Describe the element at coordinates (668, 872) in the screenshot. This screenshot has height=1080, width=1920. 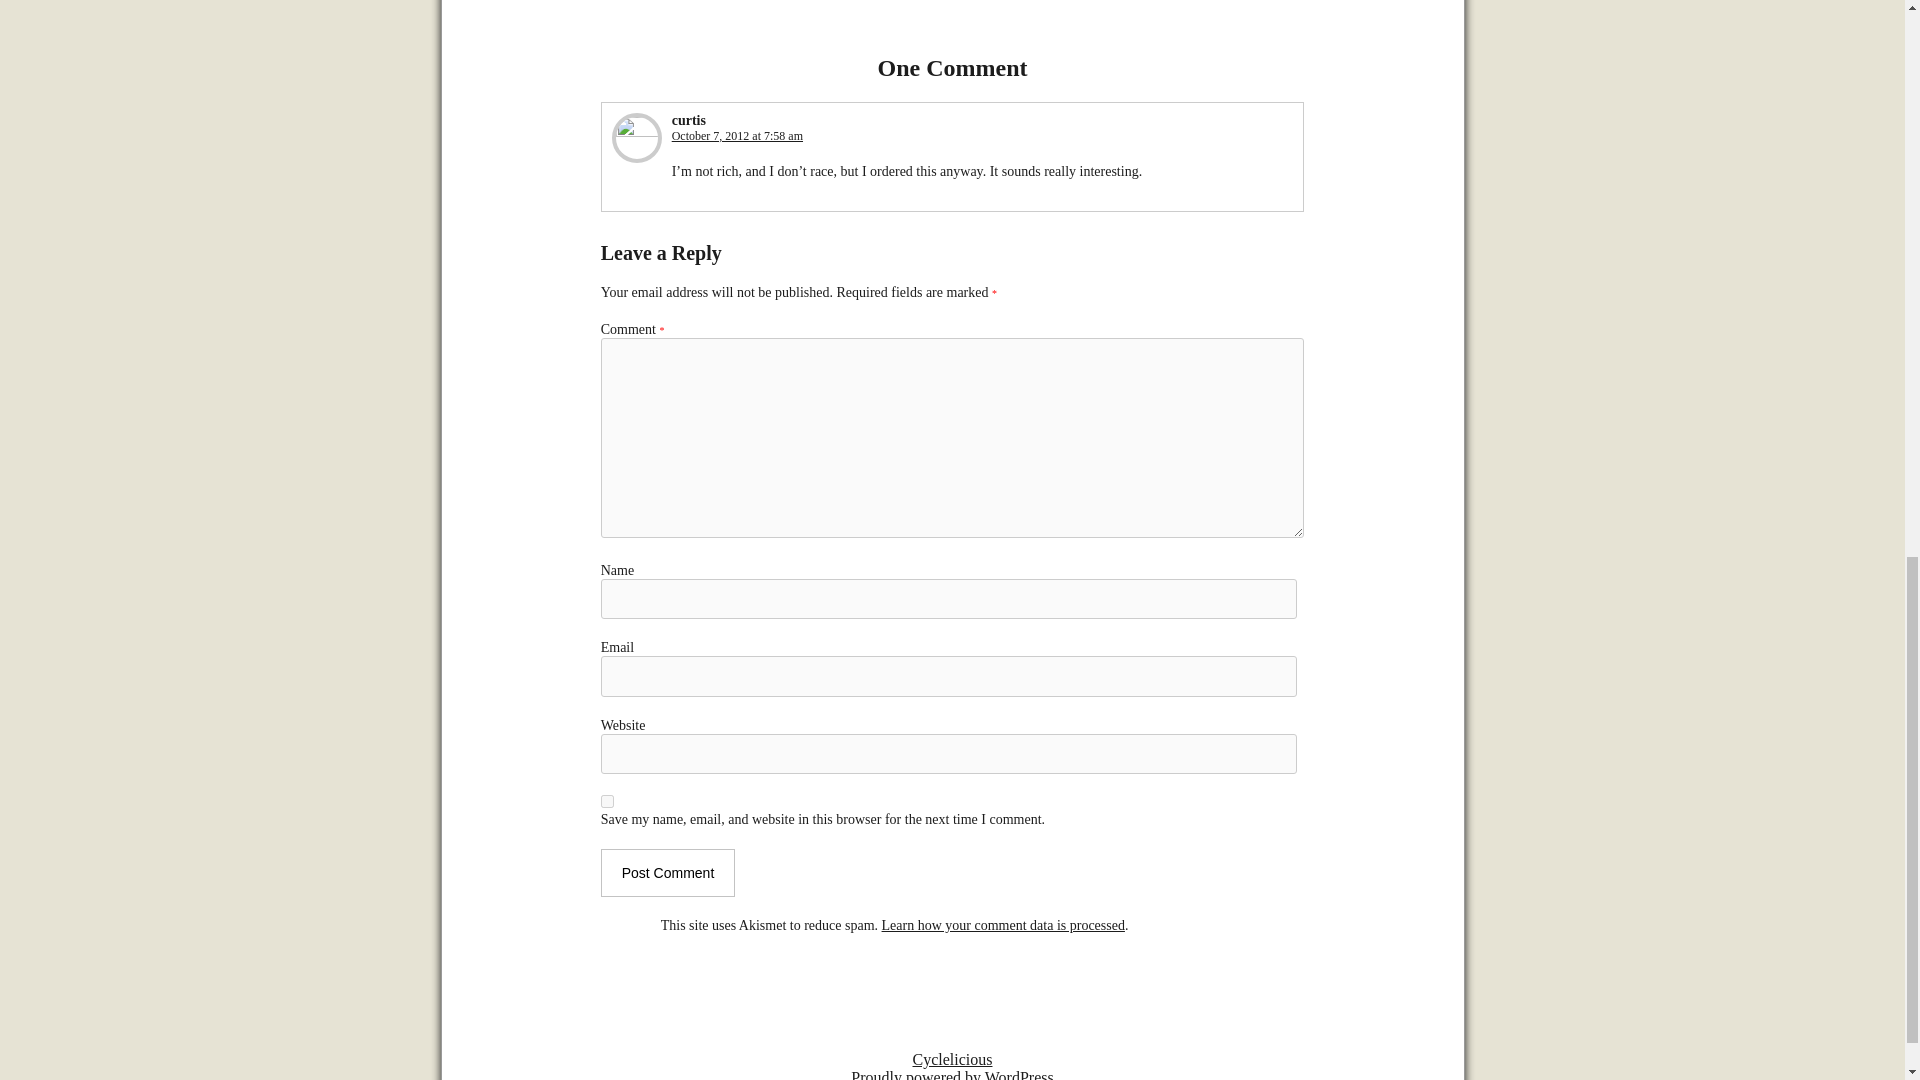
I see `Post Comment` at that location.